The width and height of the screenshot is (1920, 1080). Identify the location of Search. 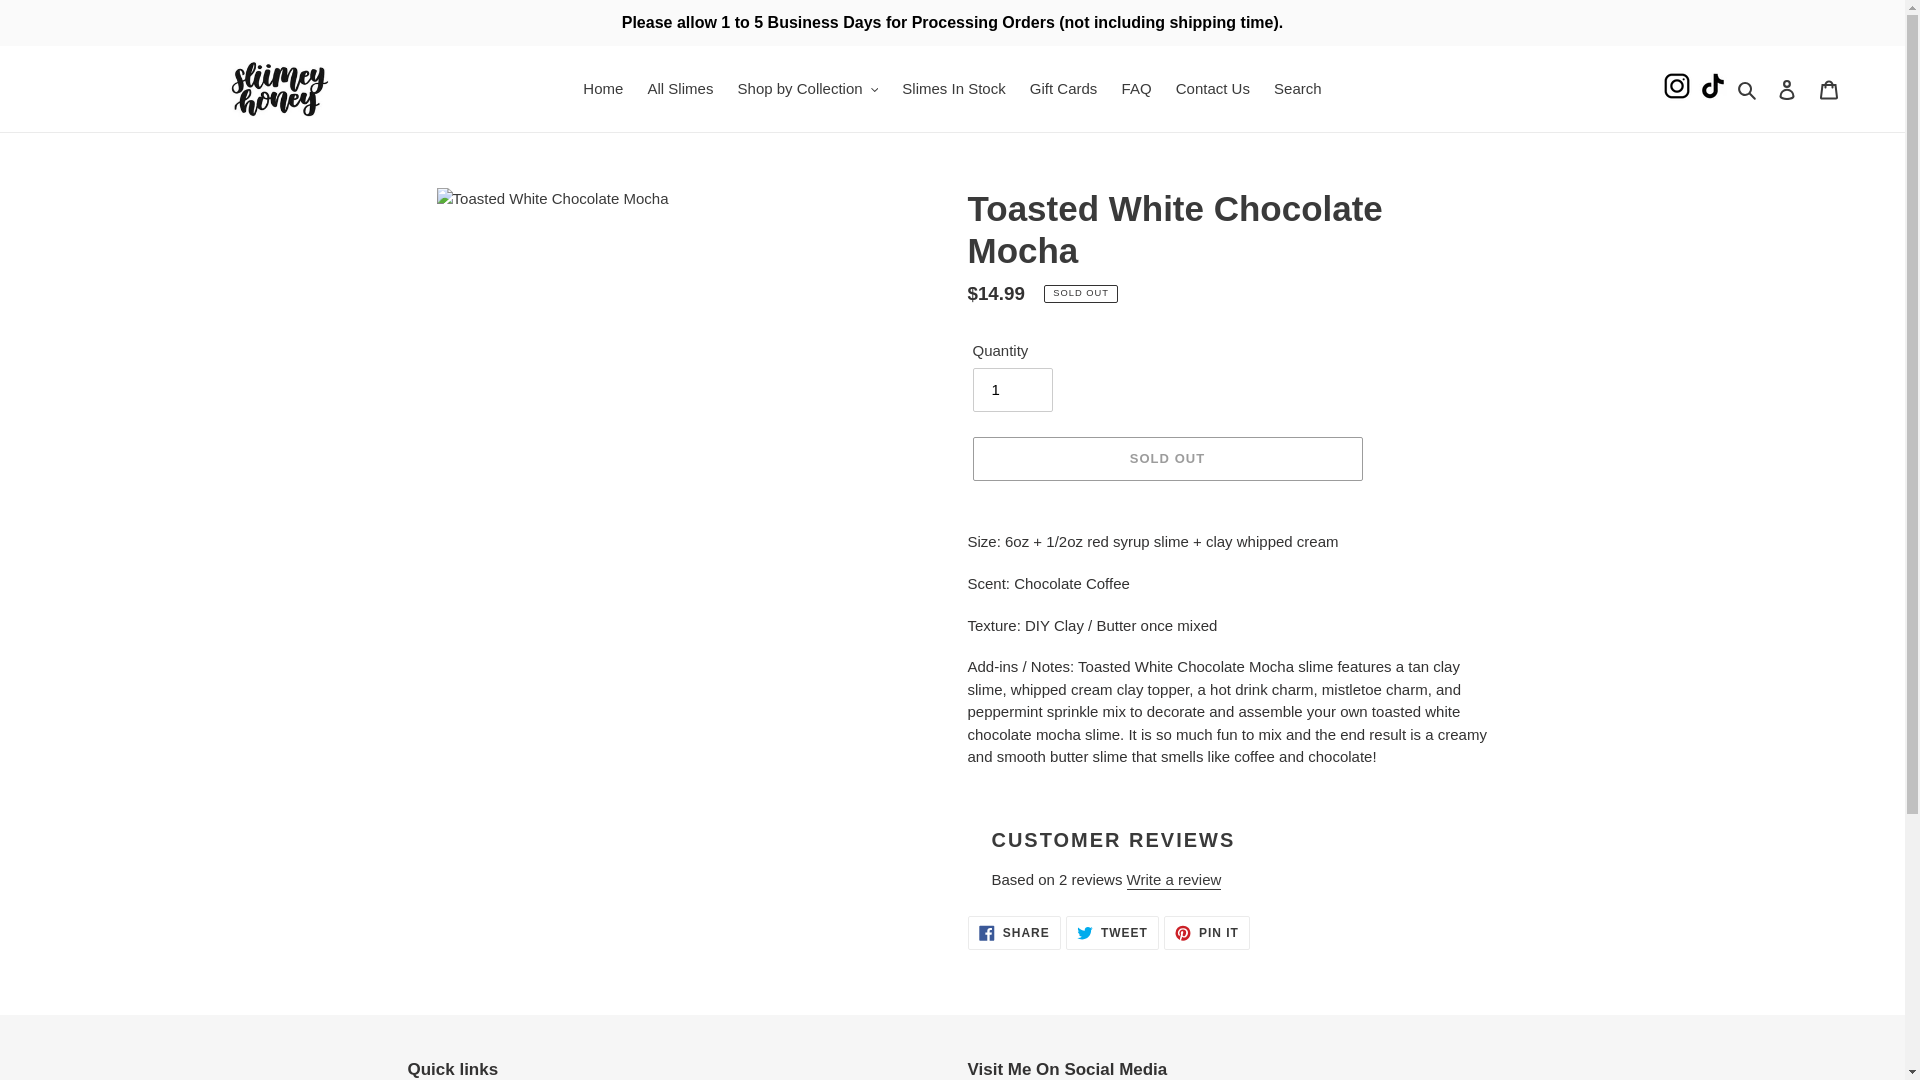
(1748, 88).